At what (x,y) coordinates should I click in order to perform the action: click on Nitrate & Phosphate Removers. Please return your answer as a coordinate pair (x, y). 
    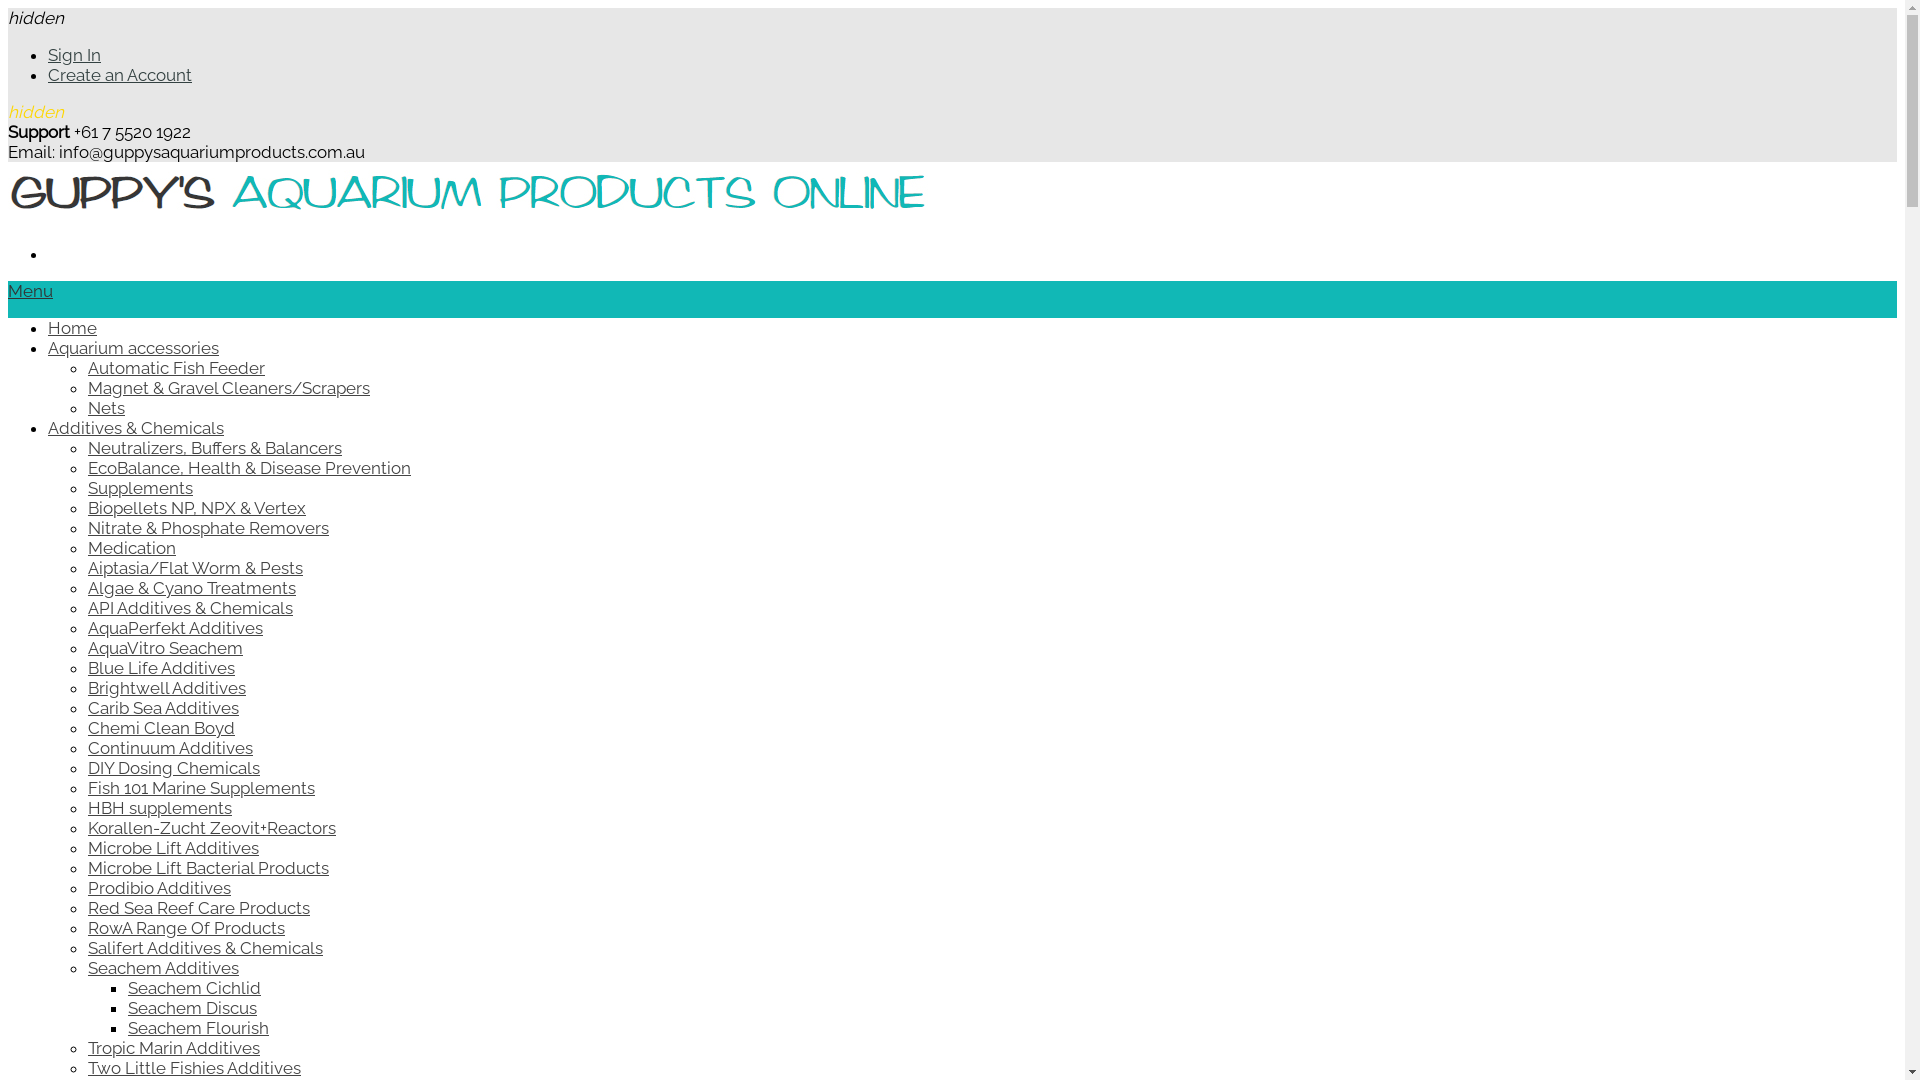
    Looking at the image, I should click on (208, 528).